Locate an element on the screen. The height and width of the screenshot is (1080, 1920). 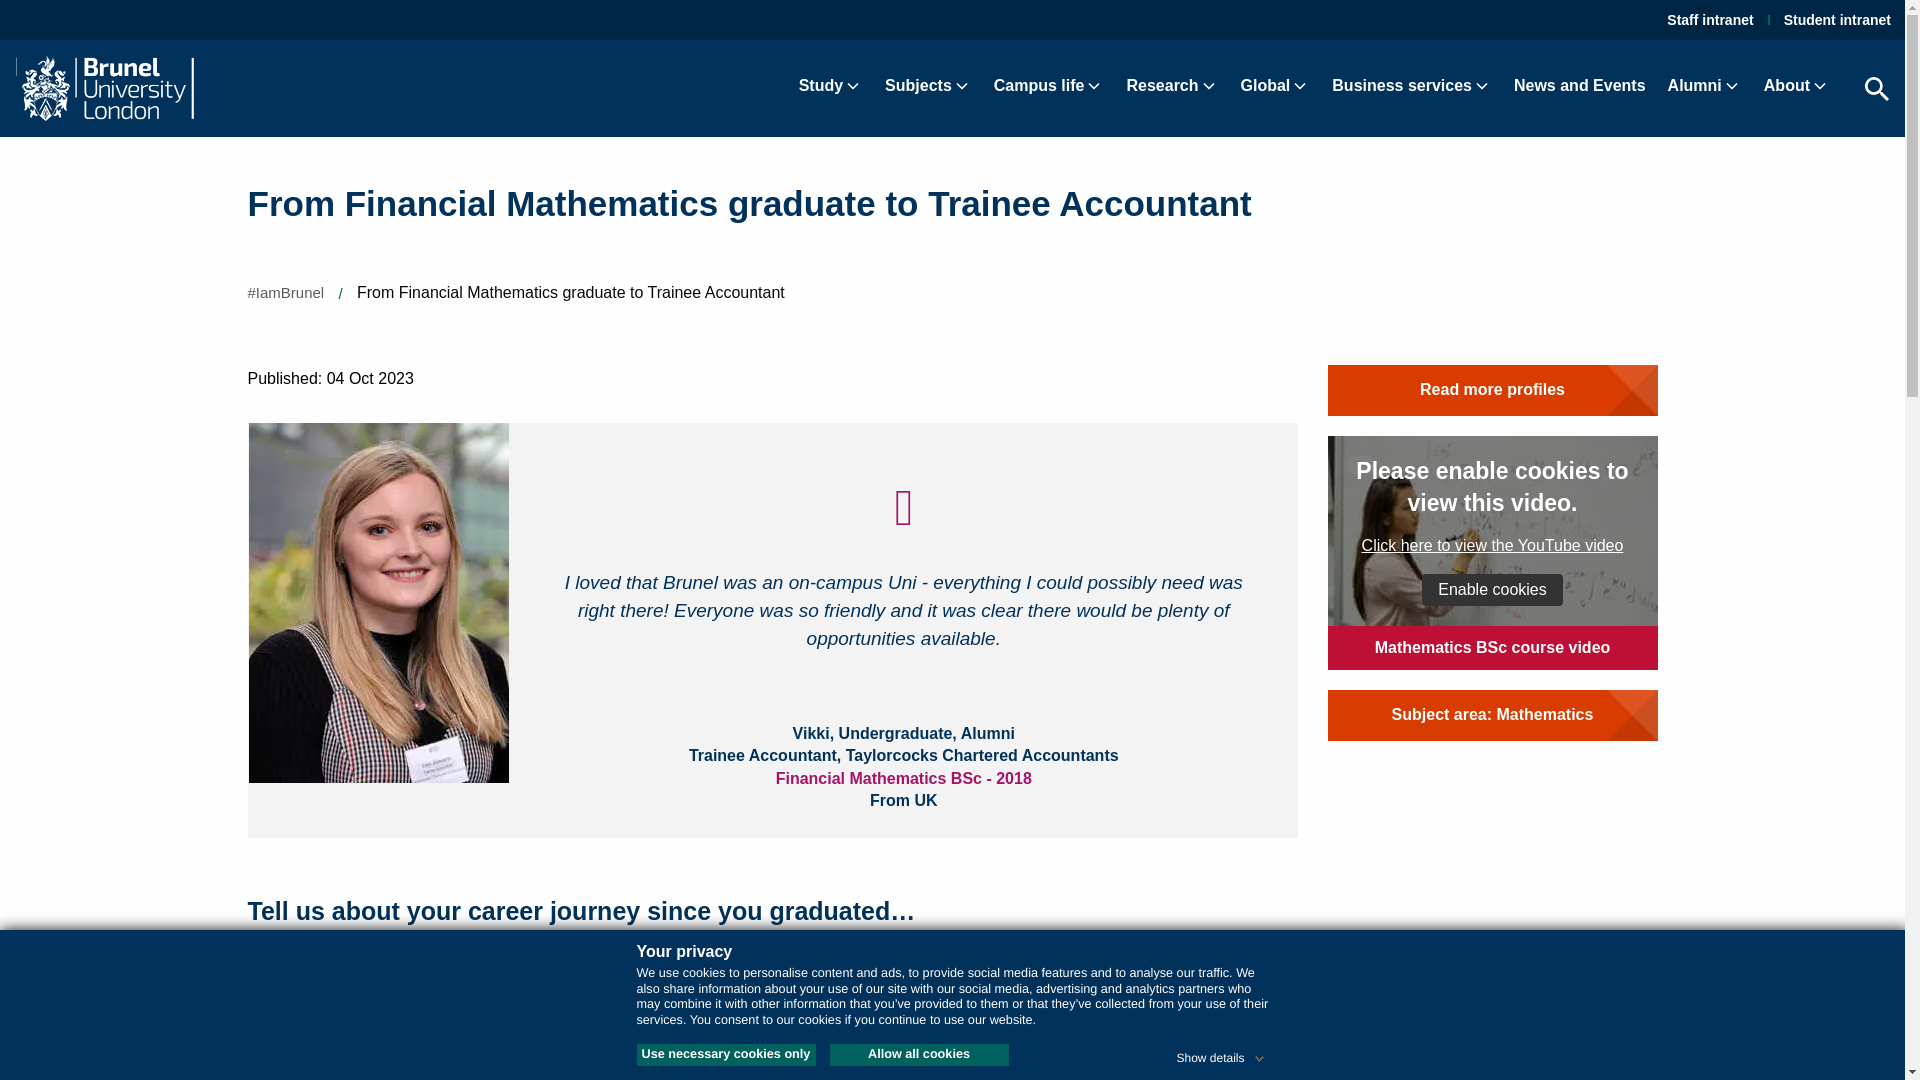
Allow all cookies is located at coordinates (919, 1054).